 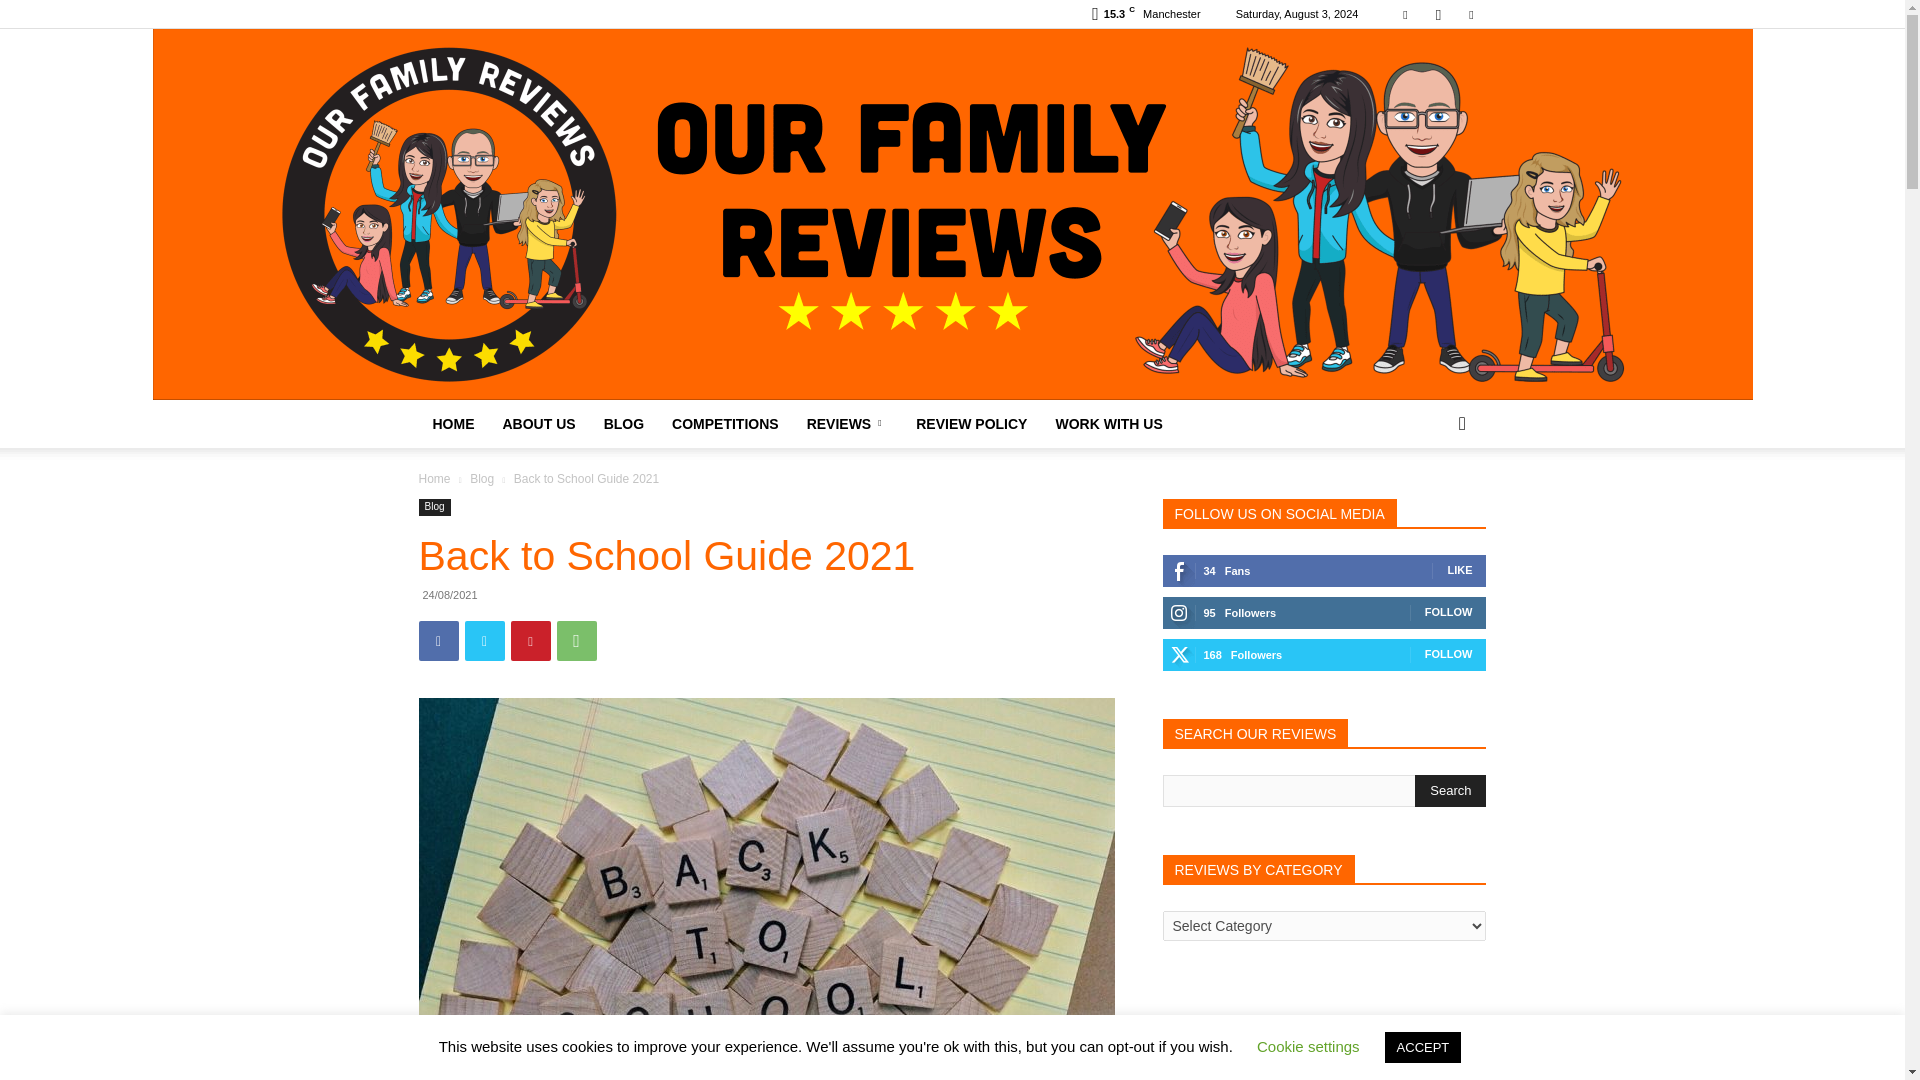 What do you see at coordinates (484, 640) in the screenshot?
I see `Twitter` at bounding box center [484, 640].